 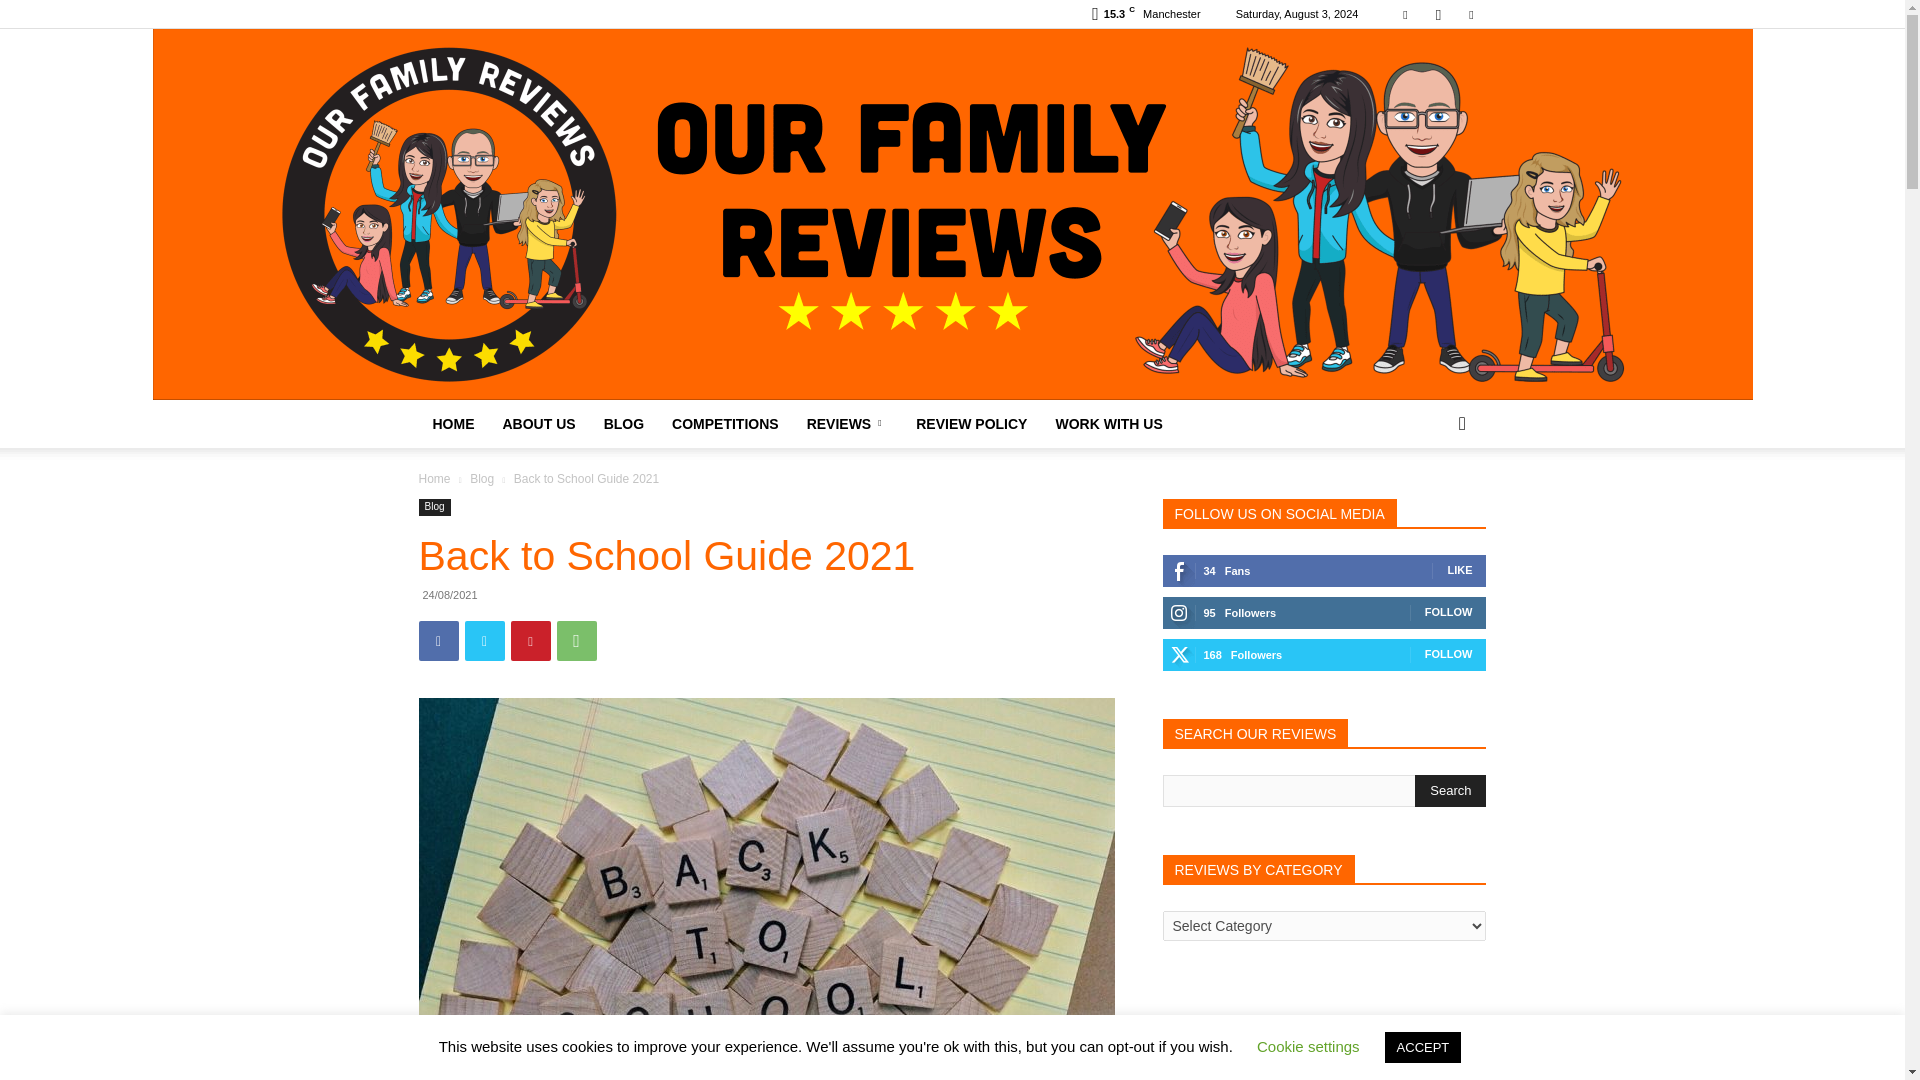 What do you see at coordinates (484, 640) in the screenshot?
I see `Twitter` at bounding box center [484, 640].